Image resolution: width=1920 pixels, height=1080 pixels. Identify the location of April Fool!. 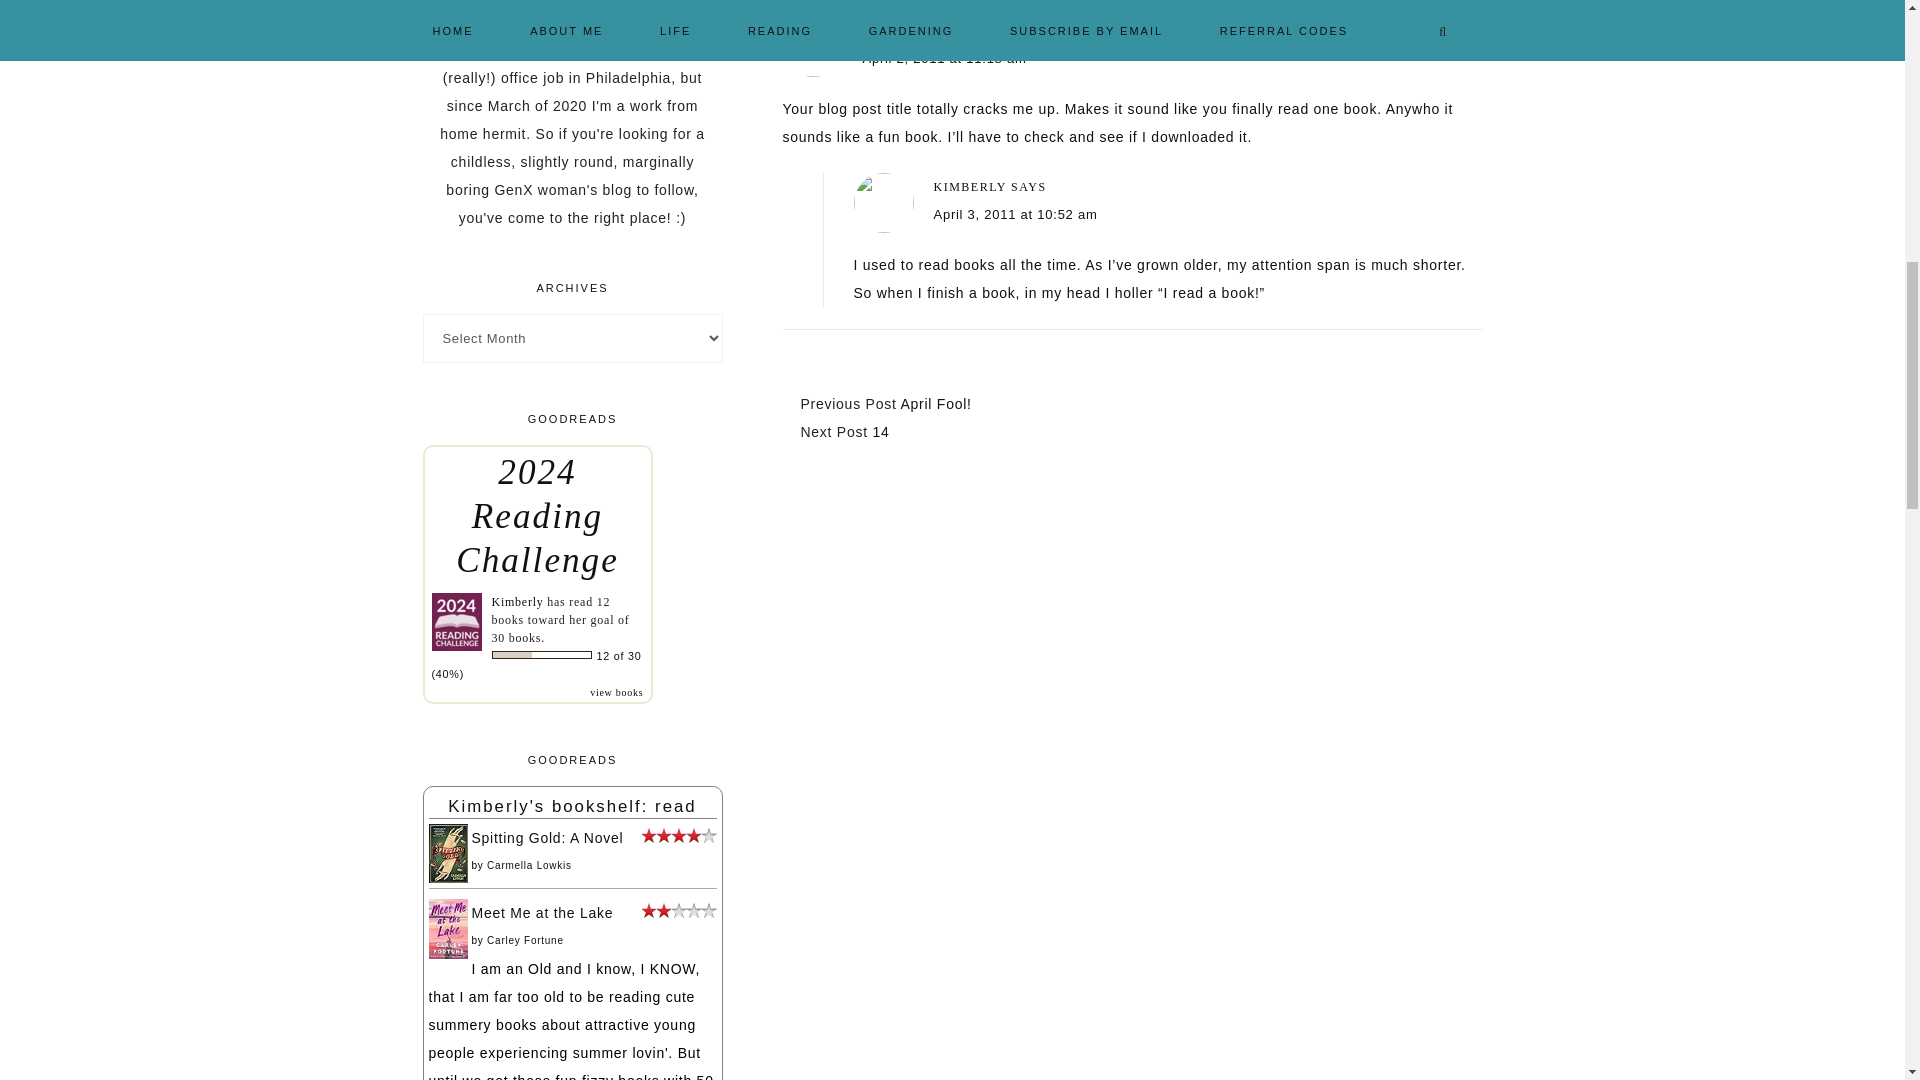
(936, 404).